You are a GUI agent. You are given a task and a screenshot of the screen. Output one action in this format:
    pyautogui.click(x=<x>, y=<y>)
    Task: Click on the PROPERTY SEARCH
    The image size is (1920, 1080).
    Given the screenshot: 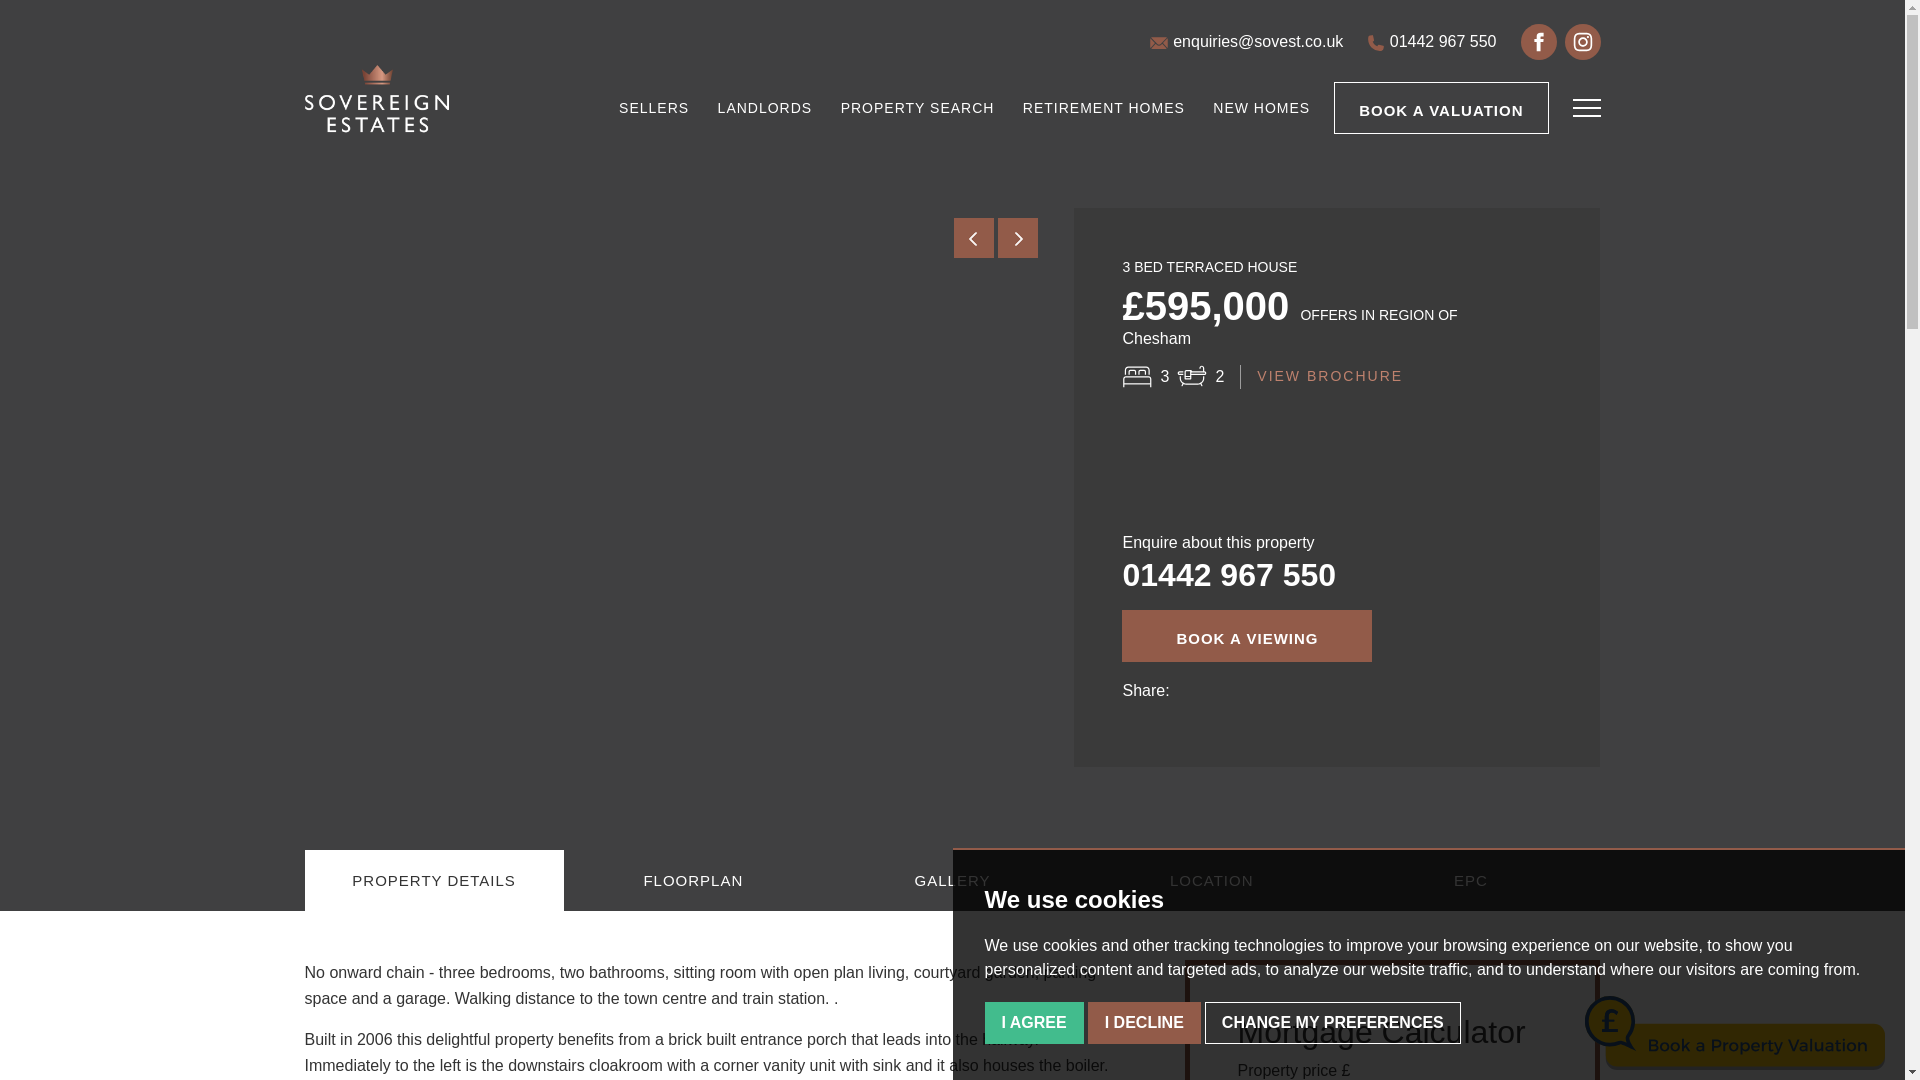 What is the action you would take?
    pyautogui.click(x=917, y=108)
    